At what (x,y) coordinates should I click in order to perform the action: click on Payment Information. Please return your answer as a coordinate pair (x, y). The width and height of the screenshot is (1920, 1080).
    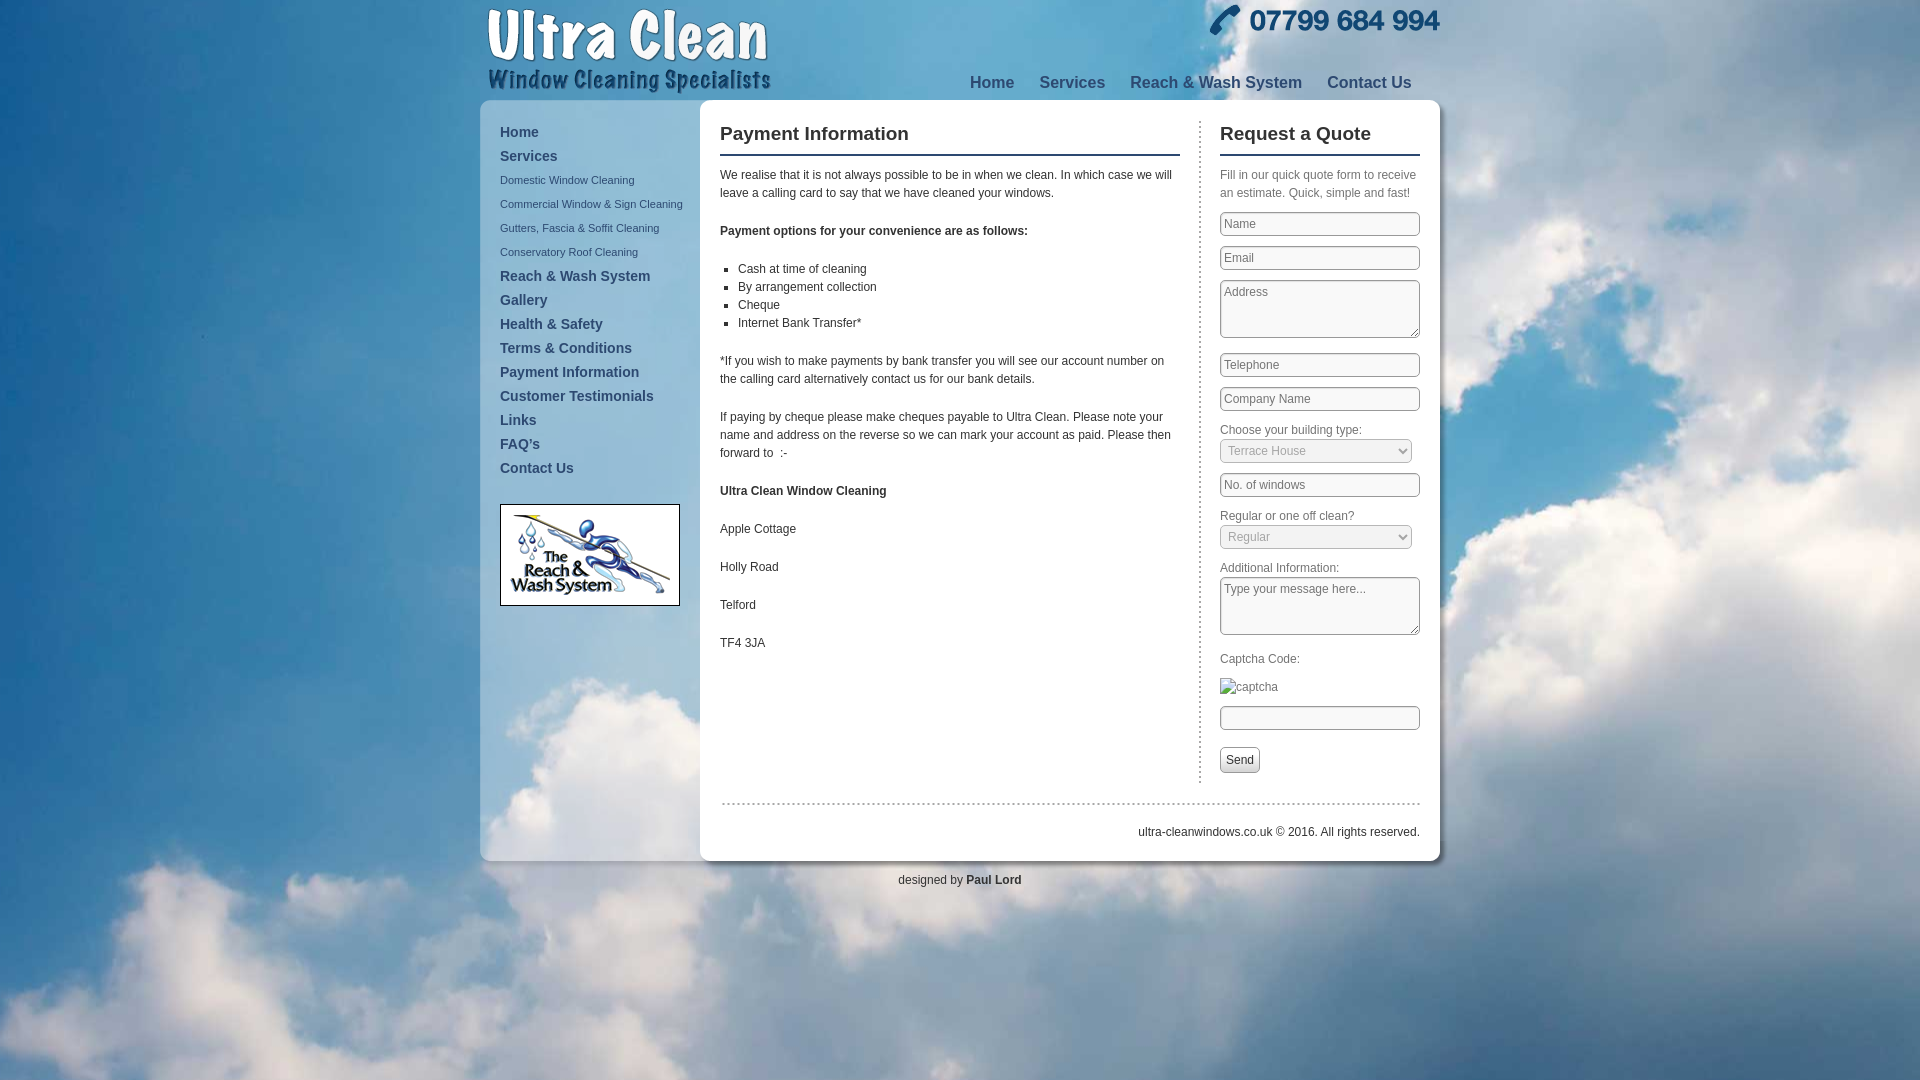
    Looking at the image, I should click on (594, 372).